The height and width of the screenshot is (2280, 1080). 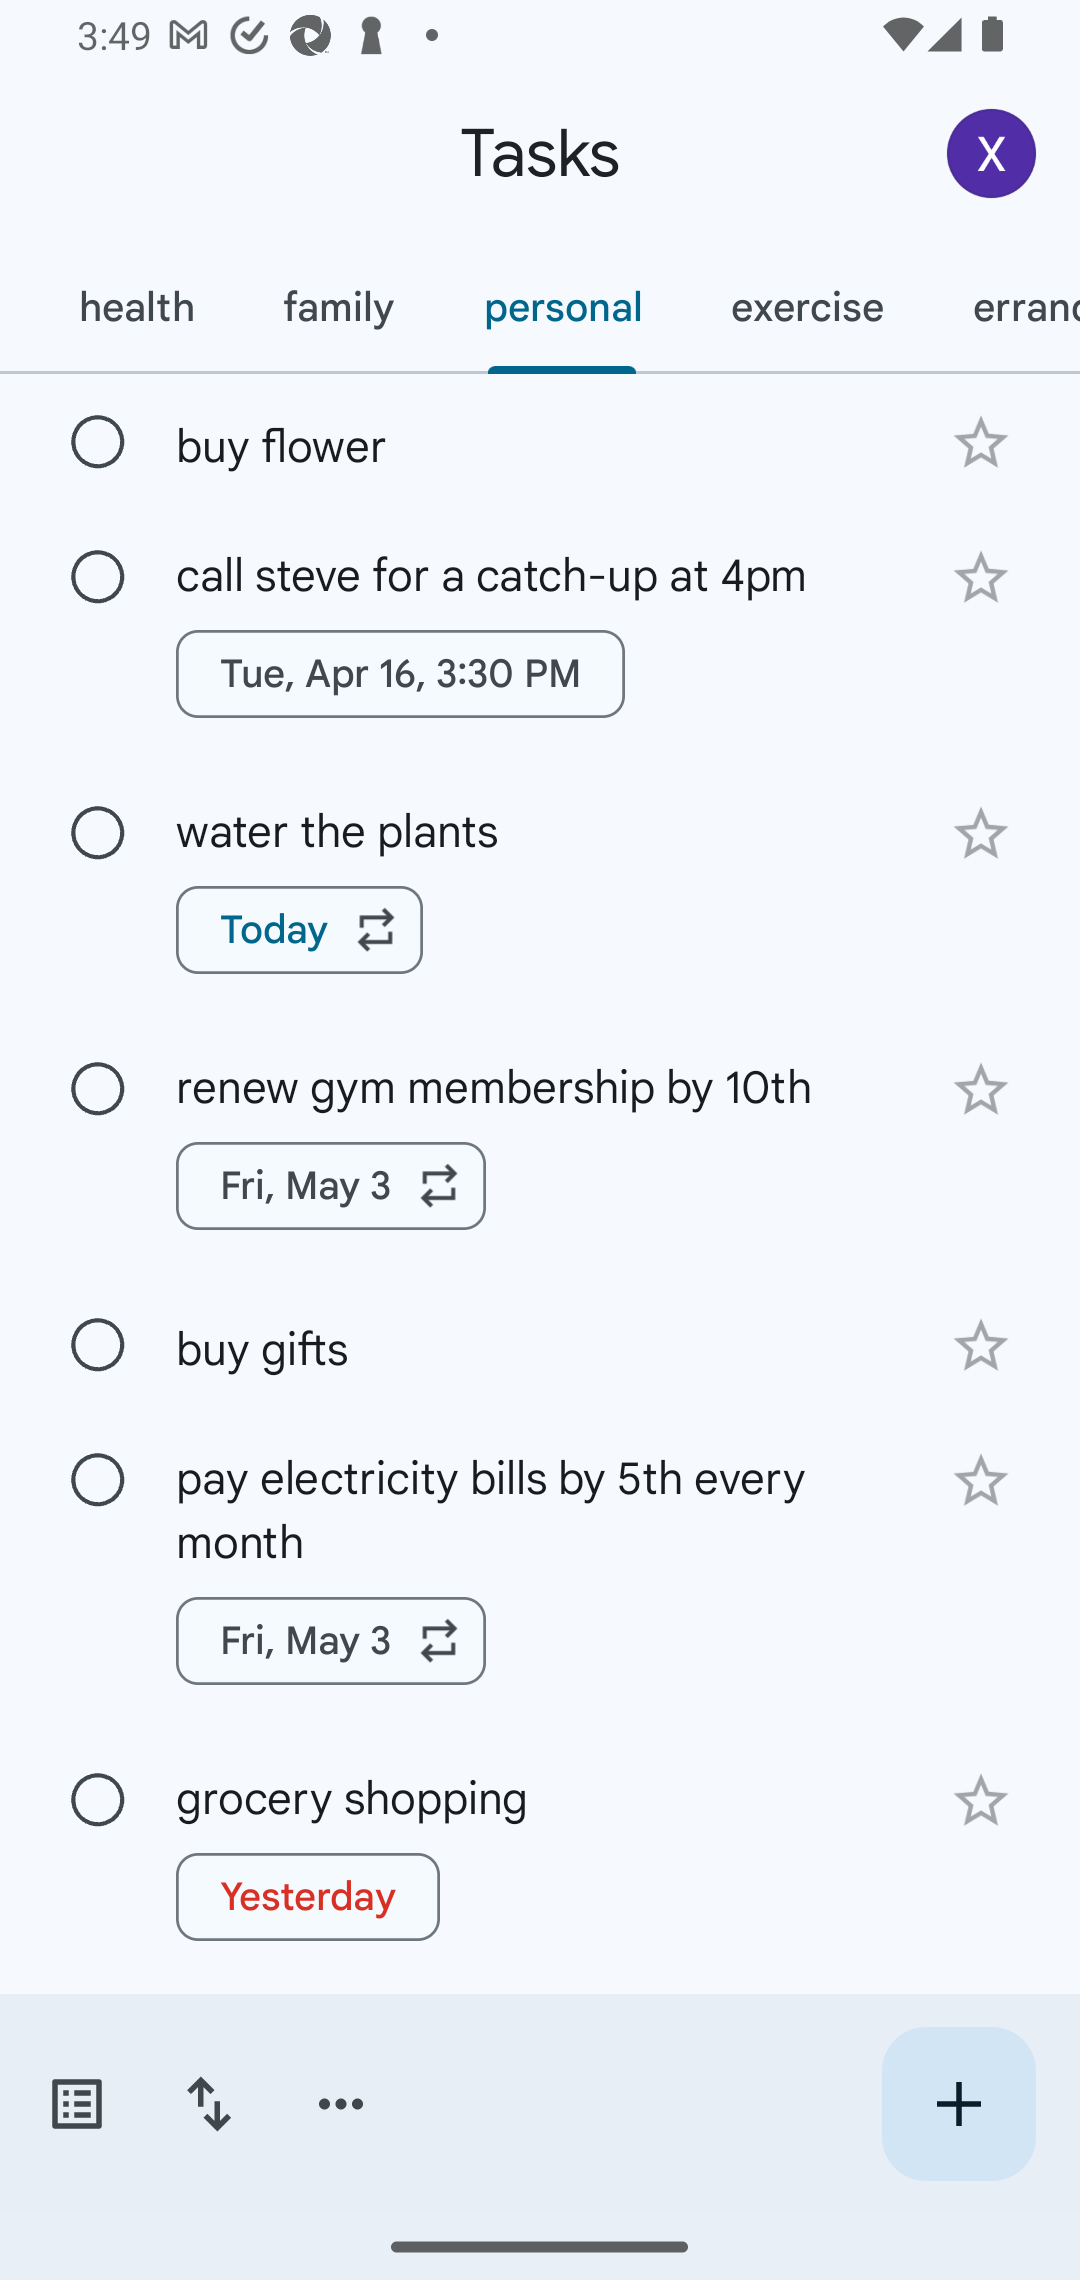 What do you see at coordinates (806, 307) in the screenshot?
I see `exercise` at bounding box center [806, 307].